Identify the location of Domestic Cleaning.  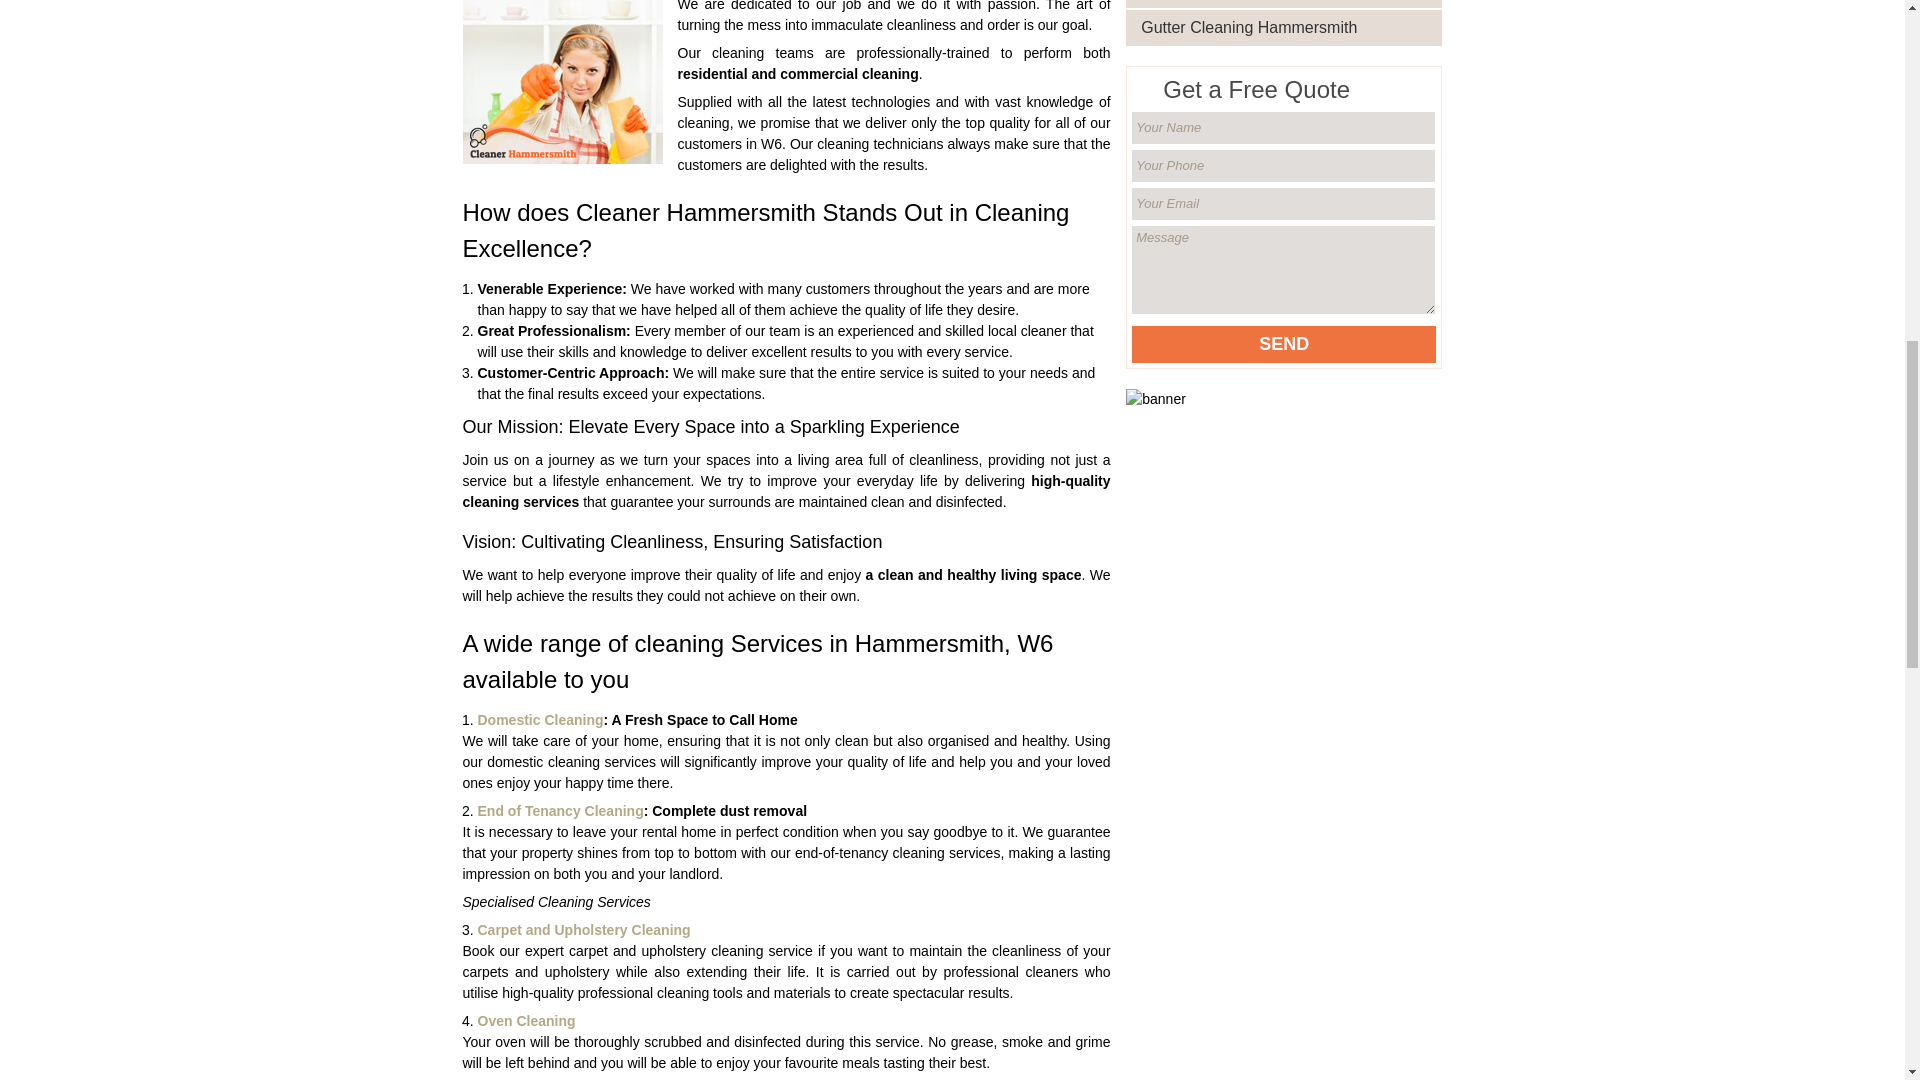
(541, 719).